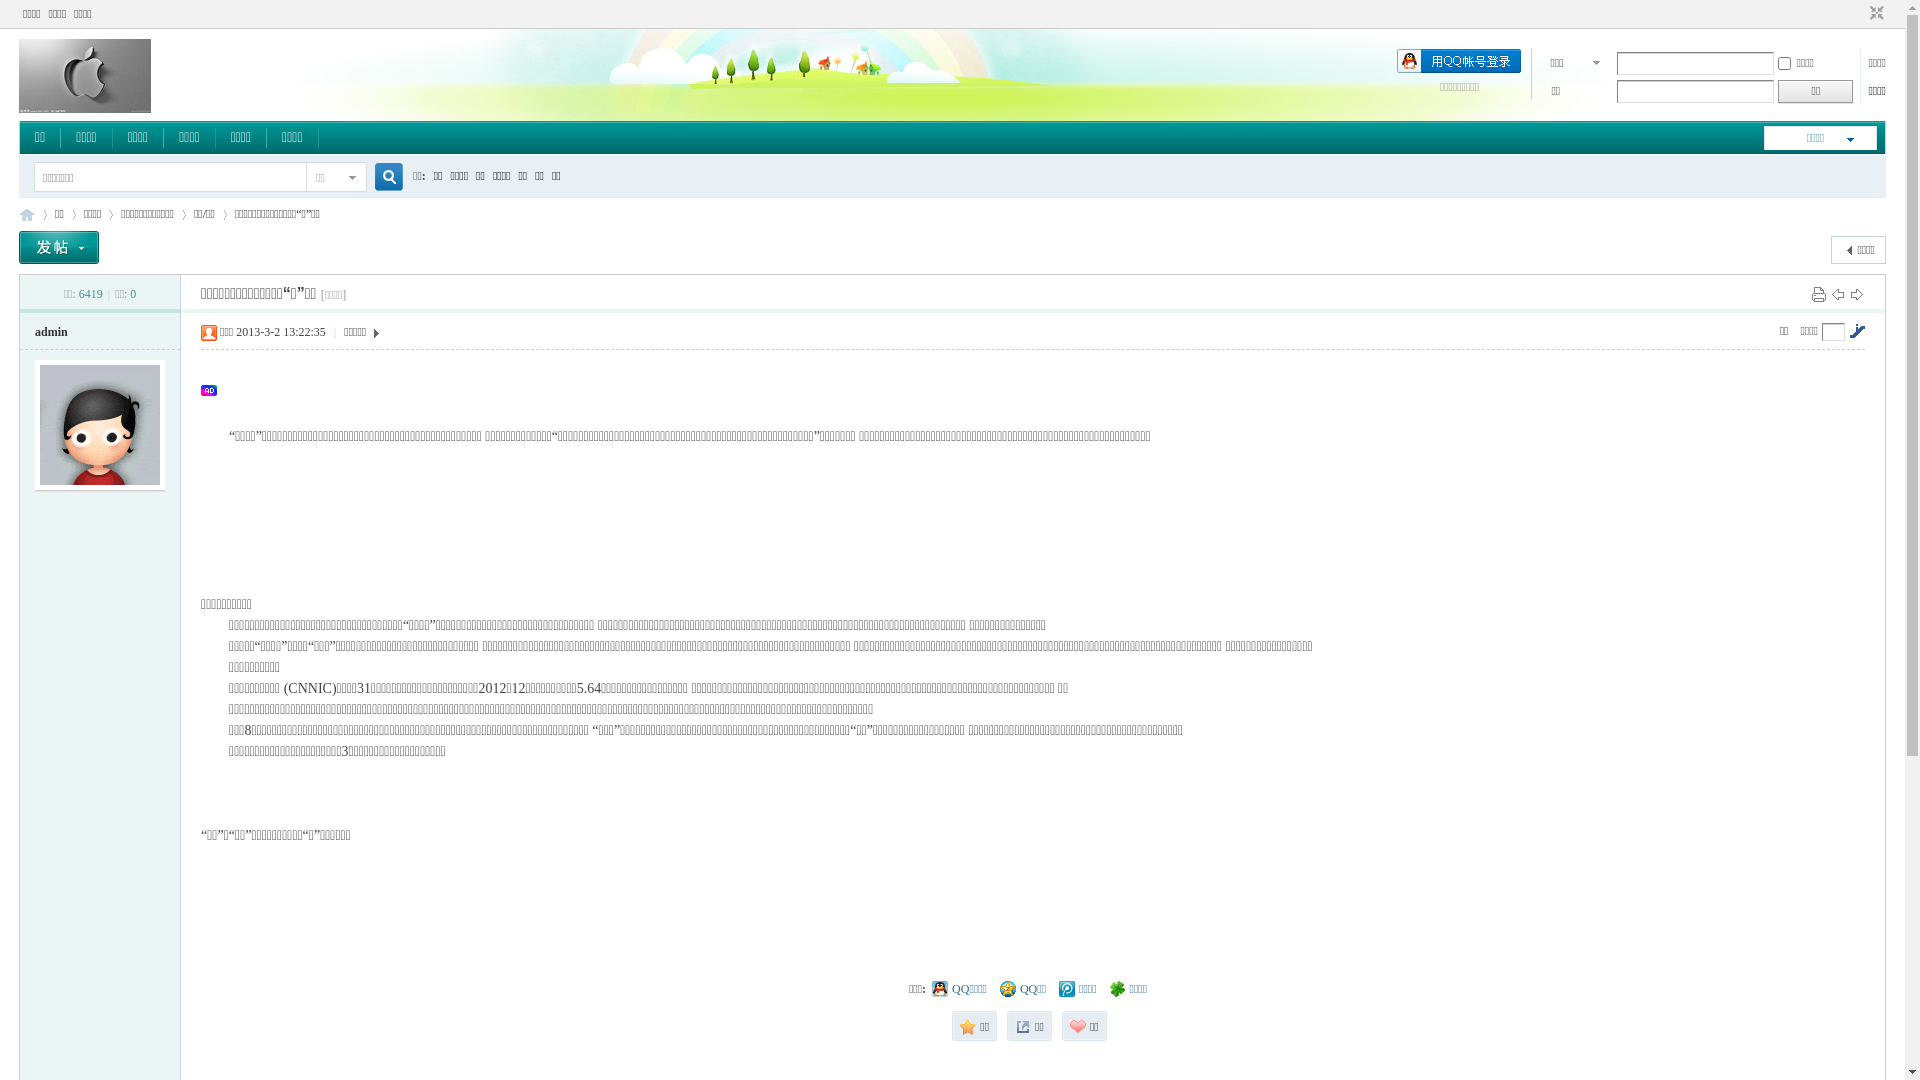 The image size is (1920, 1080). I want to click on Advertisement, so click(455, 390).